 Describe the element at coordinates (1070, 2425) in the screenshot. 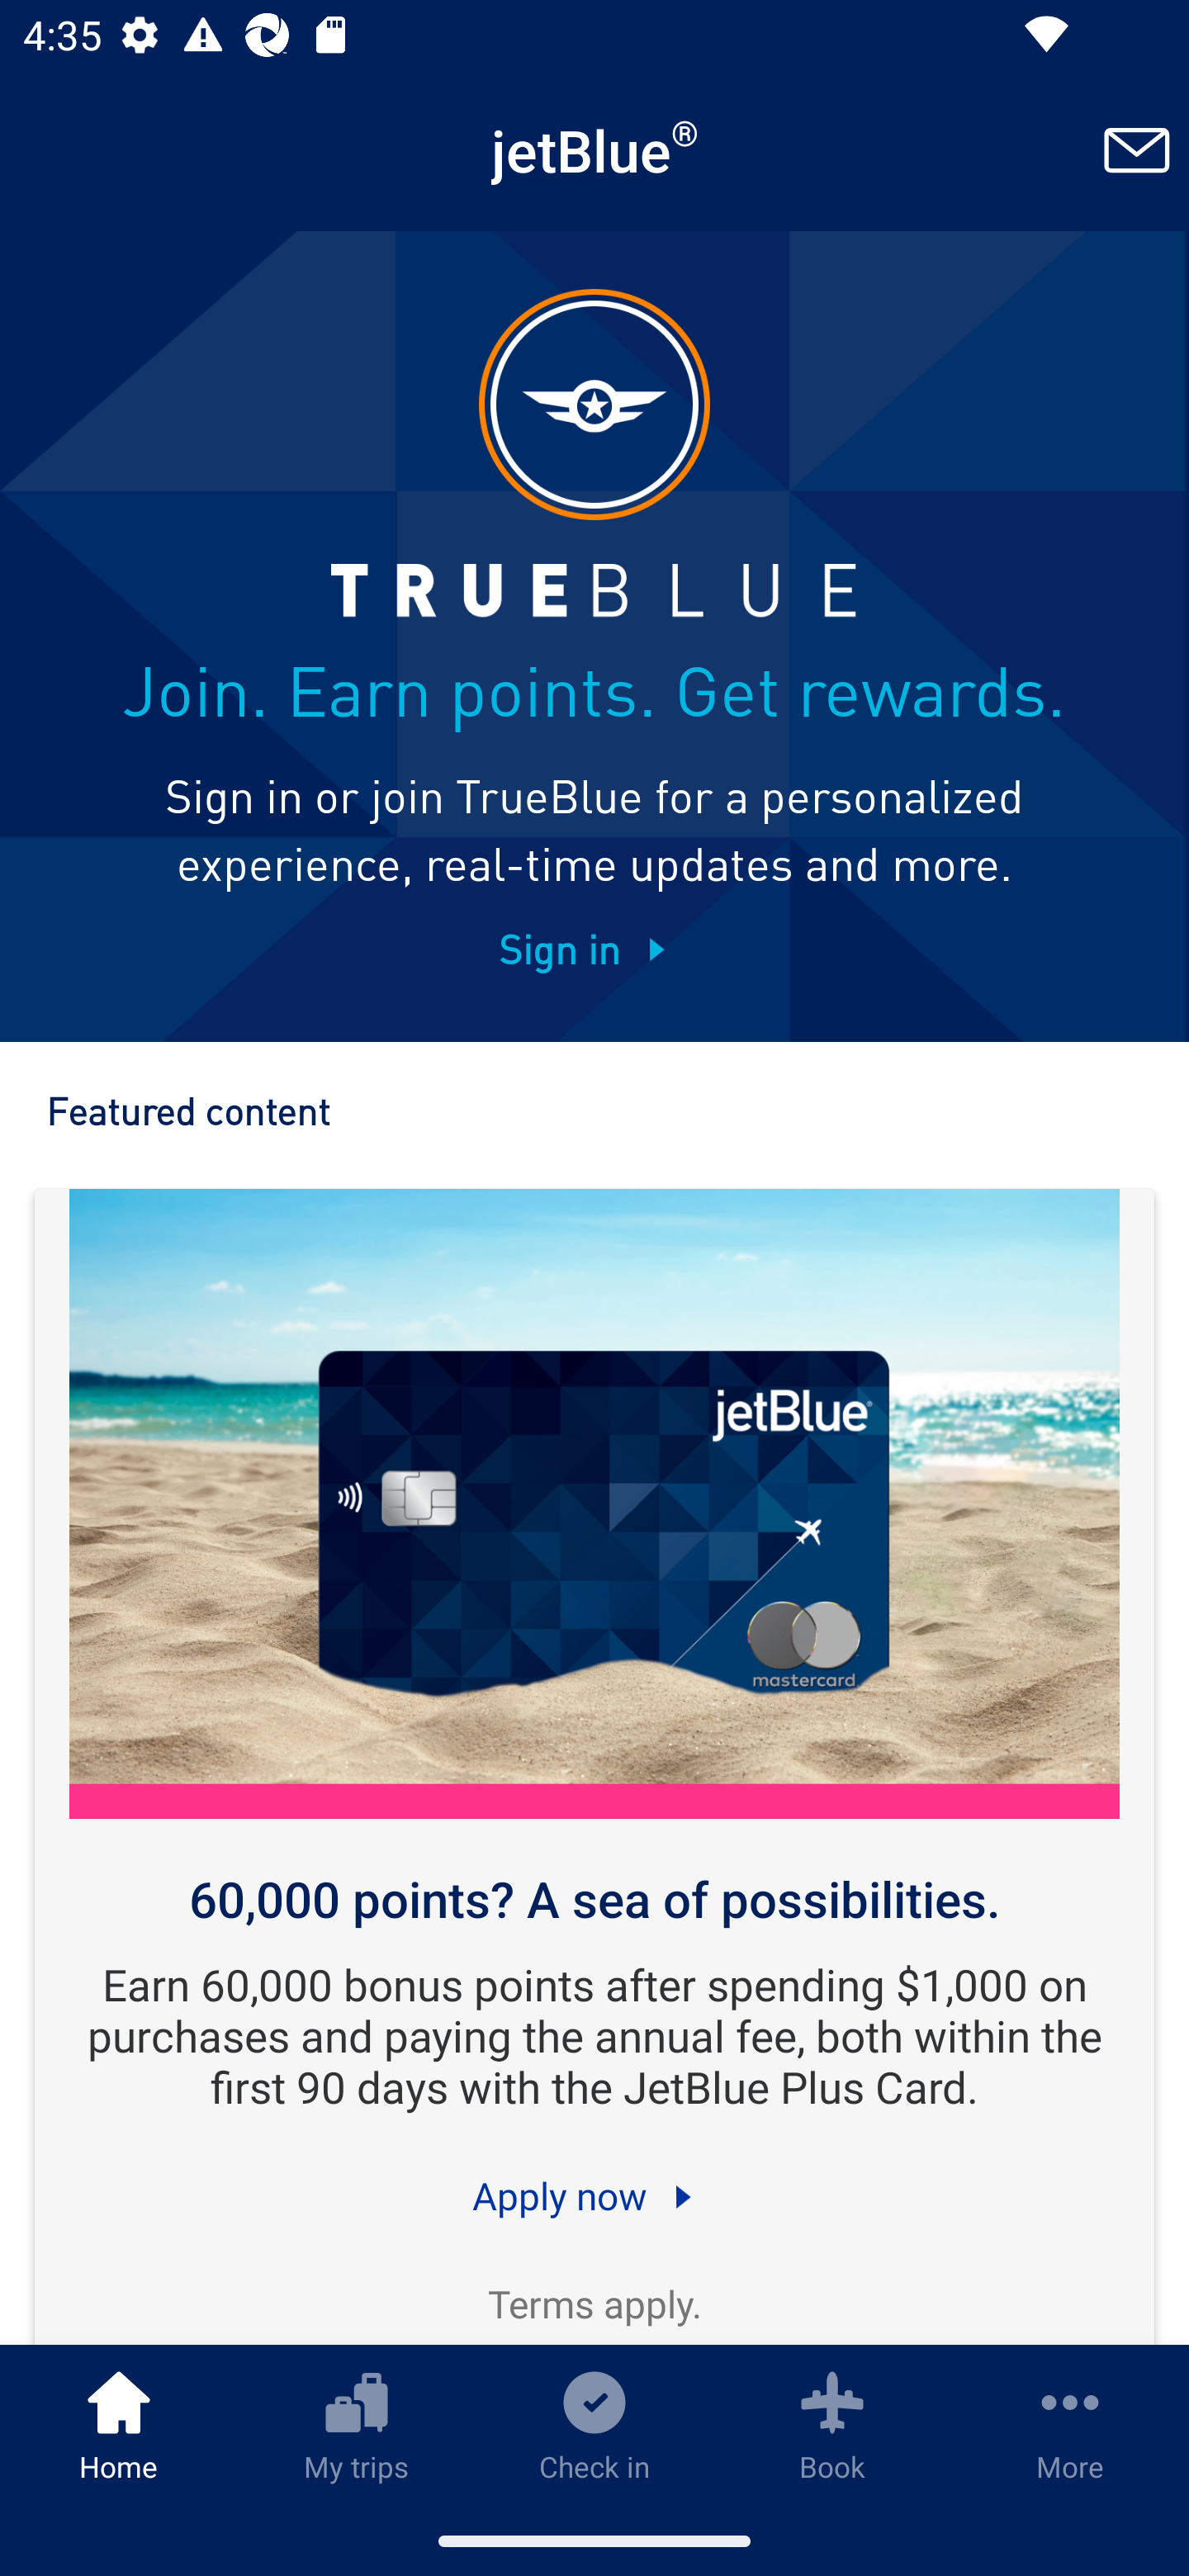

I see `More` at that location.